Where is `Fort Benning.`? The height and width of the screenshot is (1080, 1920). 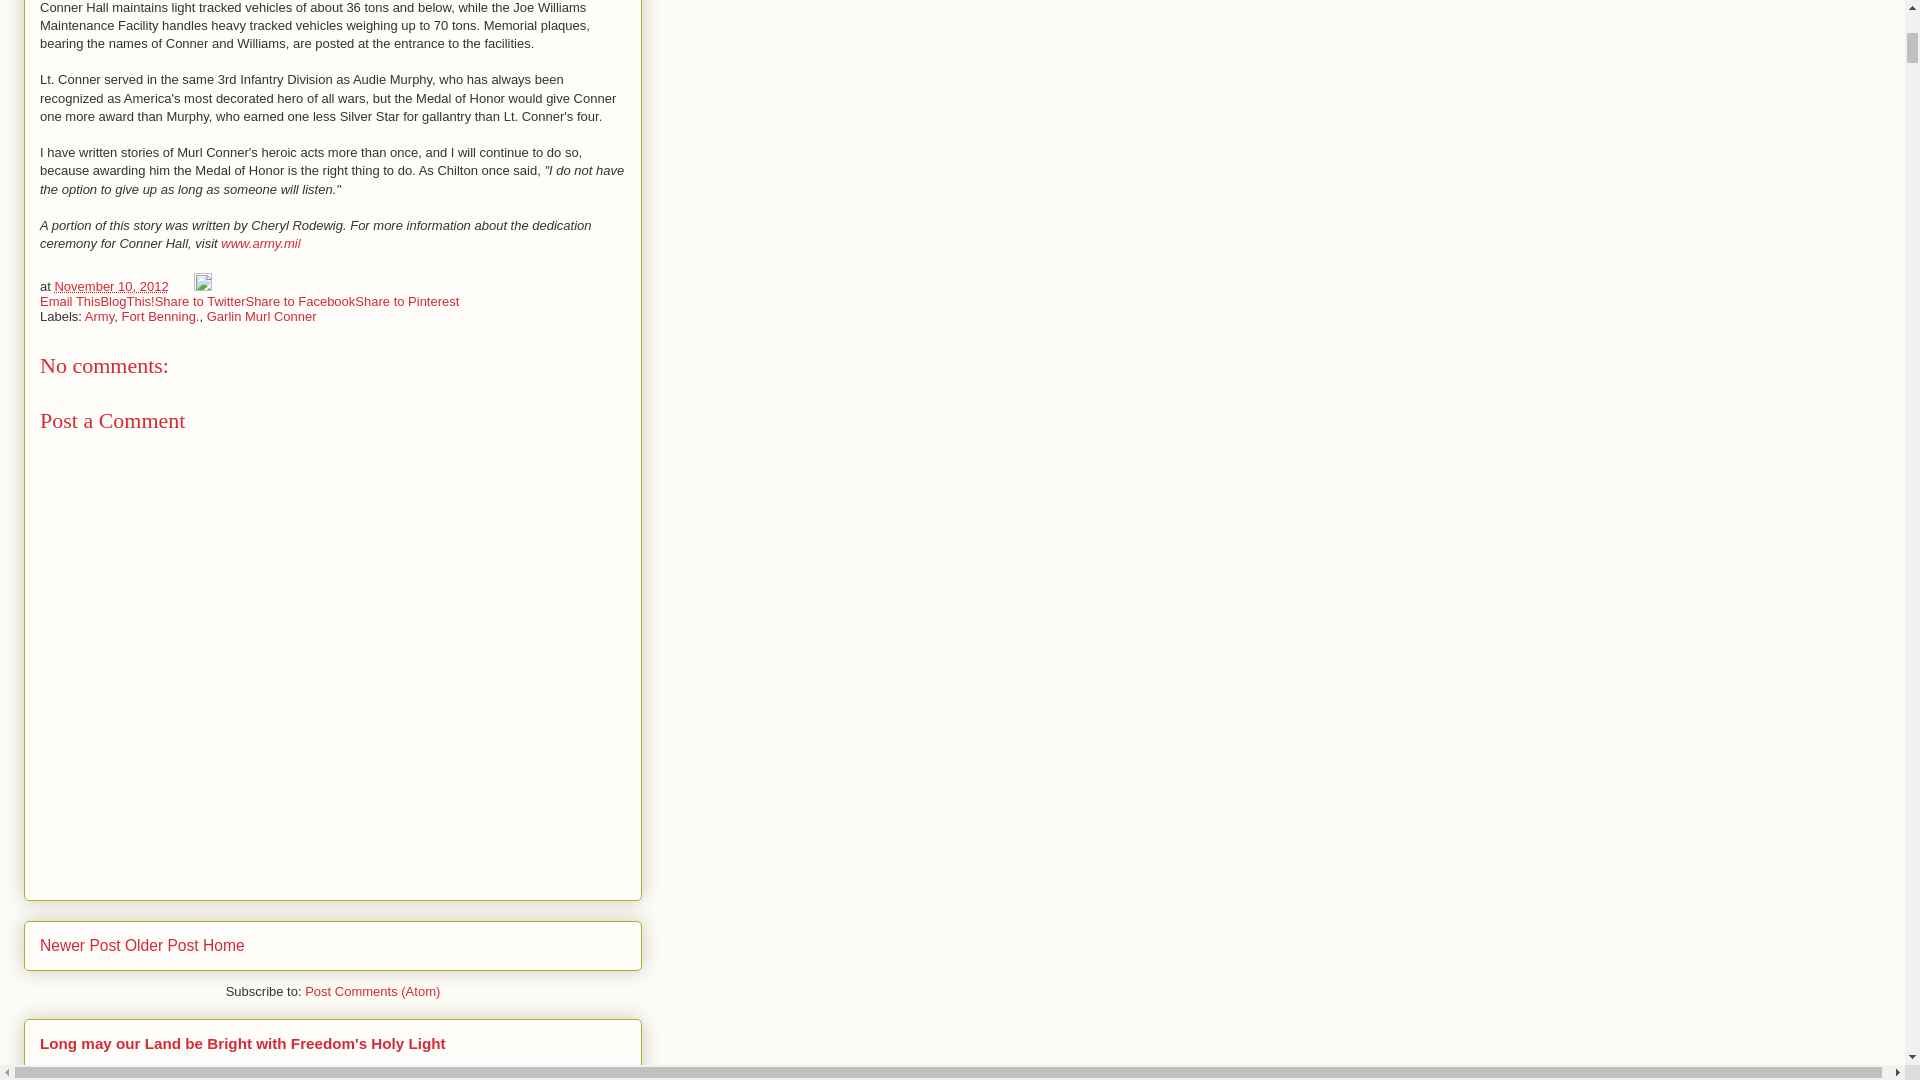
Fort Benning. is located at coordinates (160, 316).